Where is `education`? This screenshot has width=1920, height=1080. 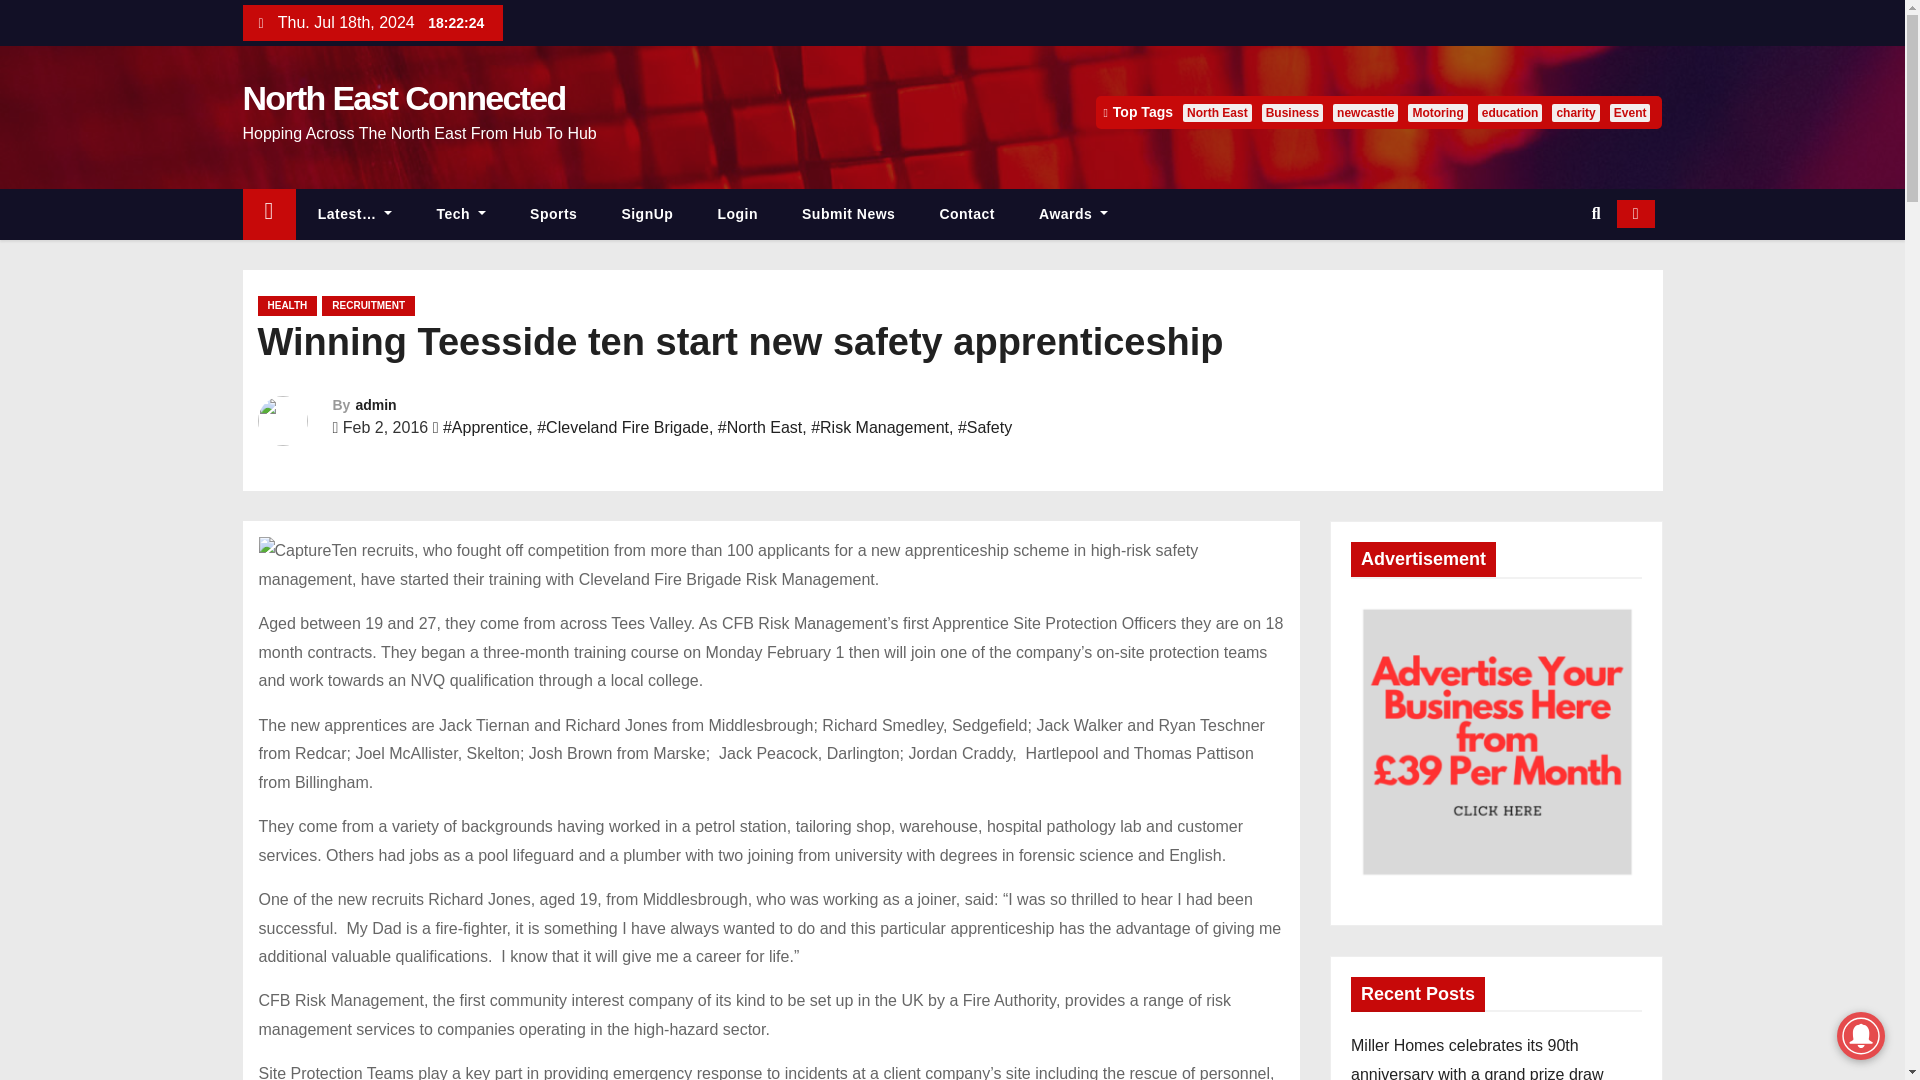
education is located at coordinates (1510, 112).